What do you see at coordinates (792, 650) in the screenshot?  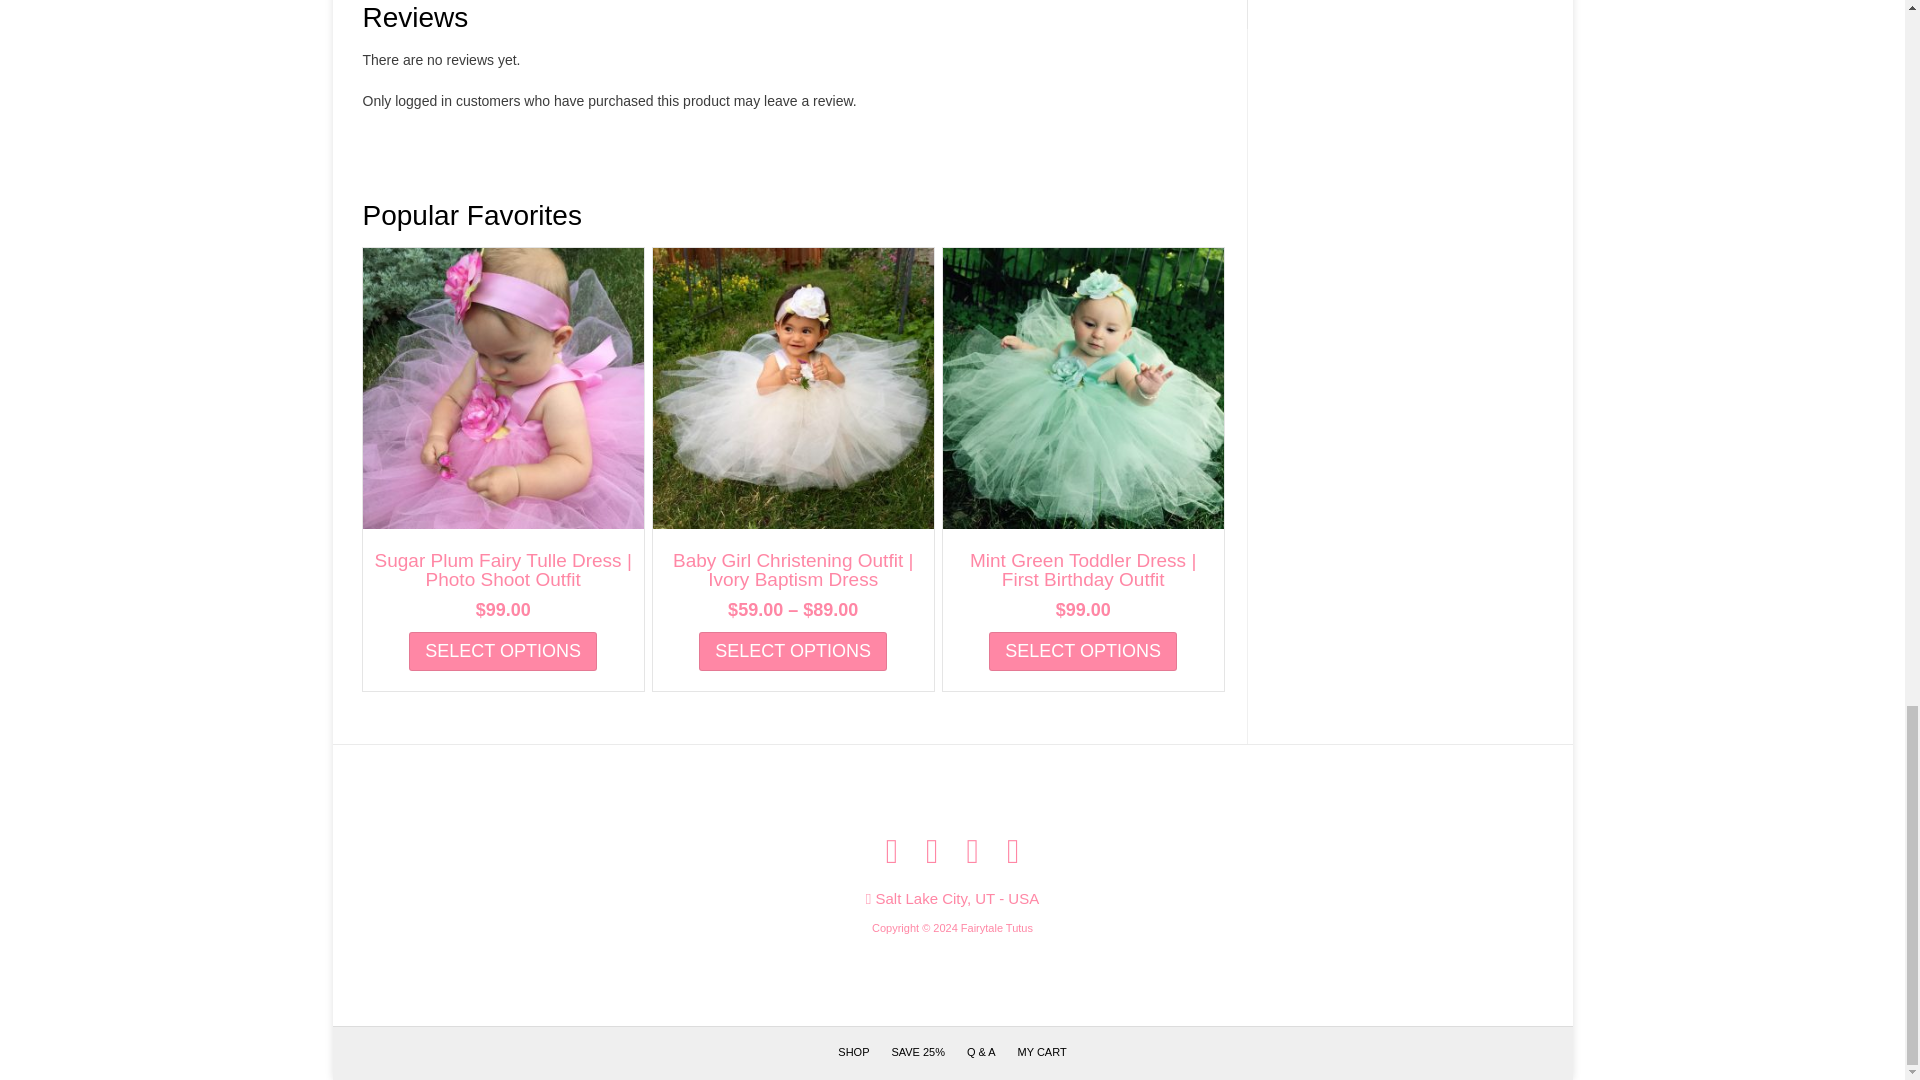 I see `SELECT OPTIONS` at bounding box center [792, 650].